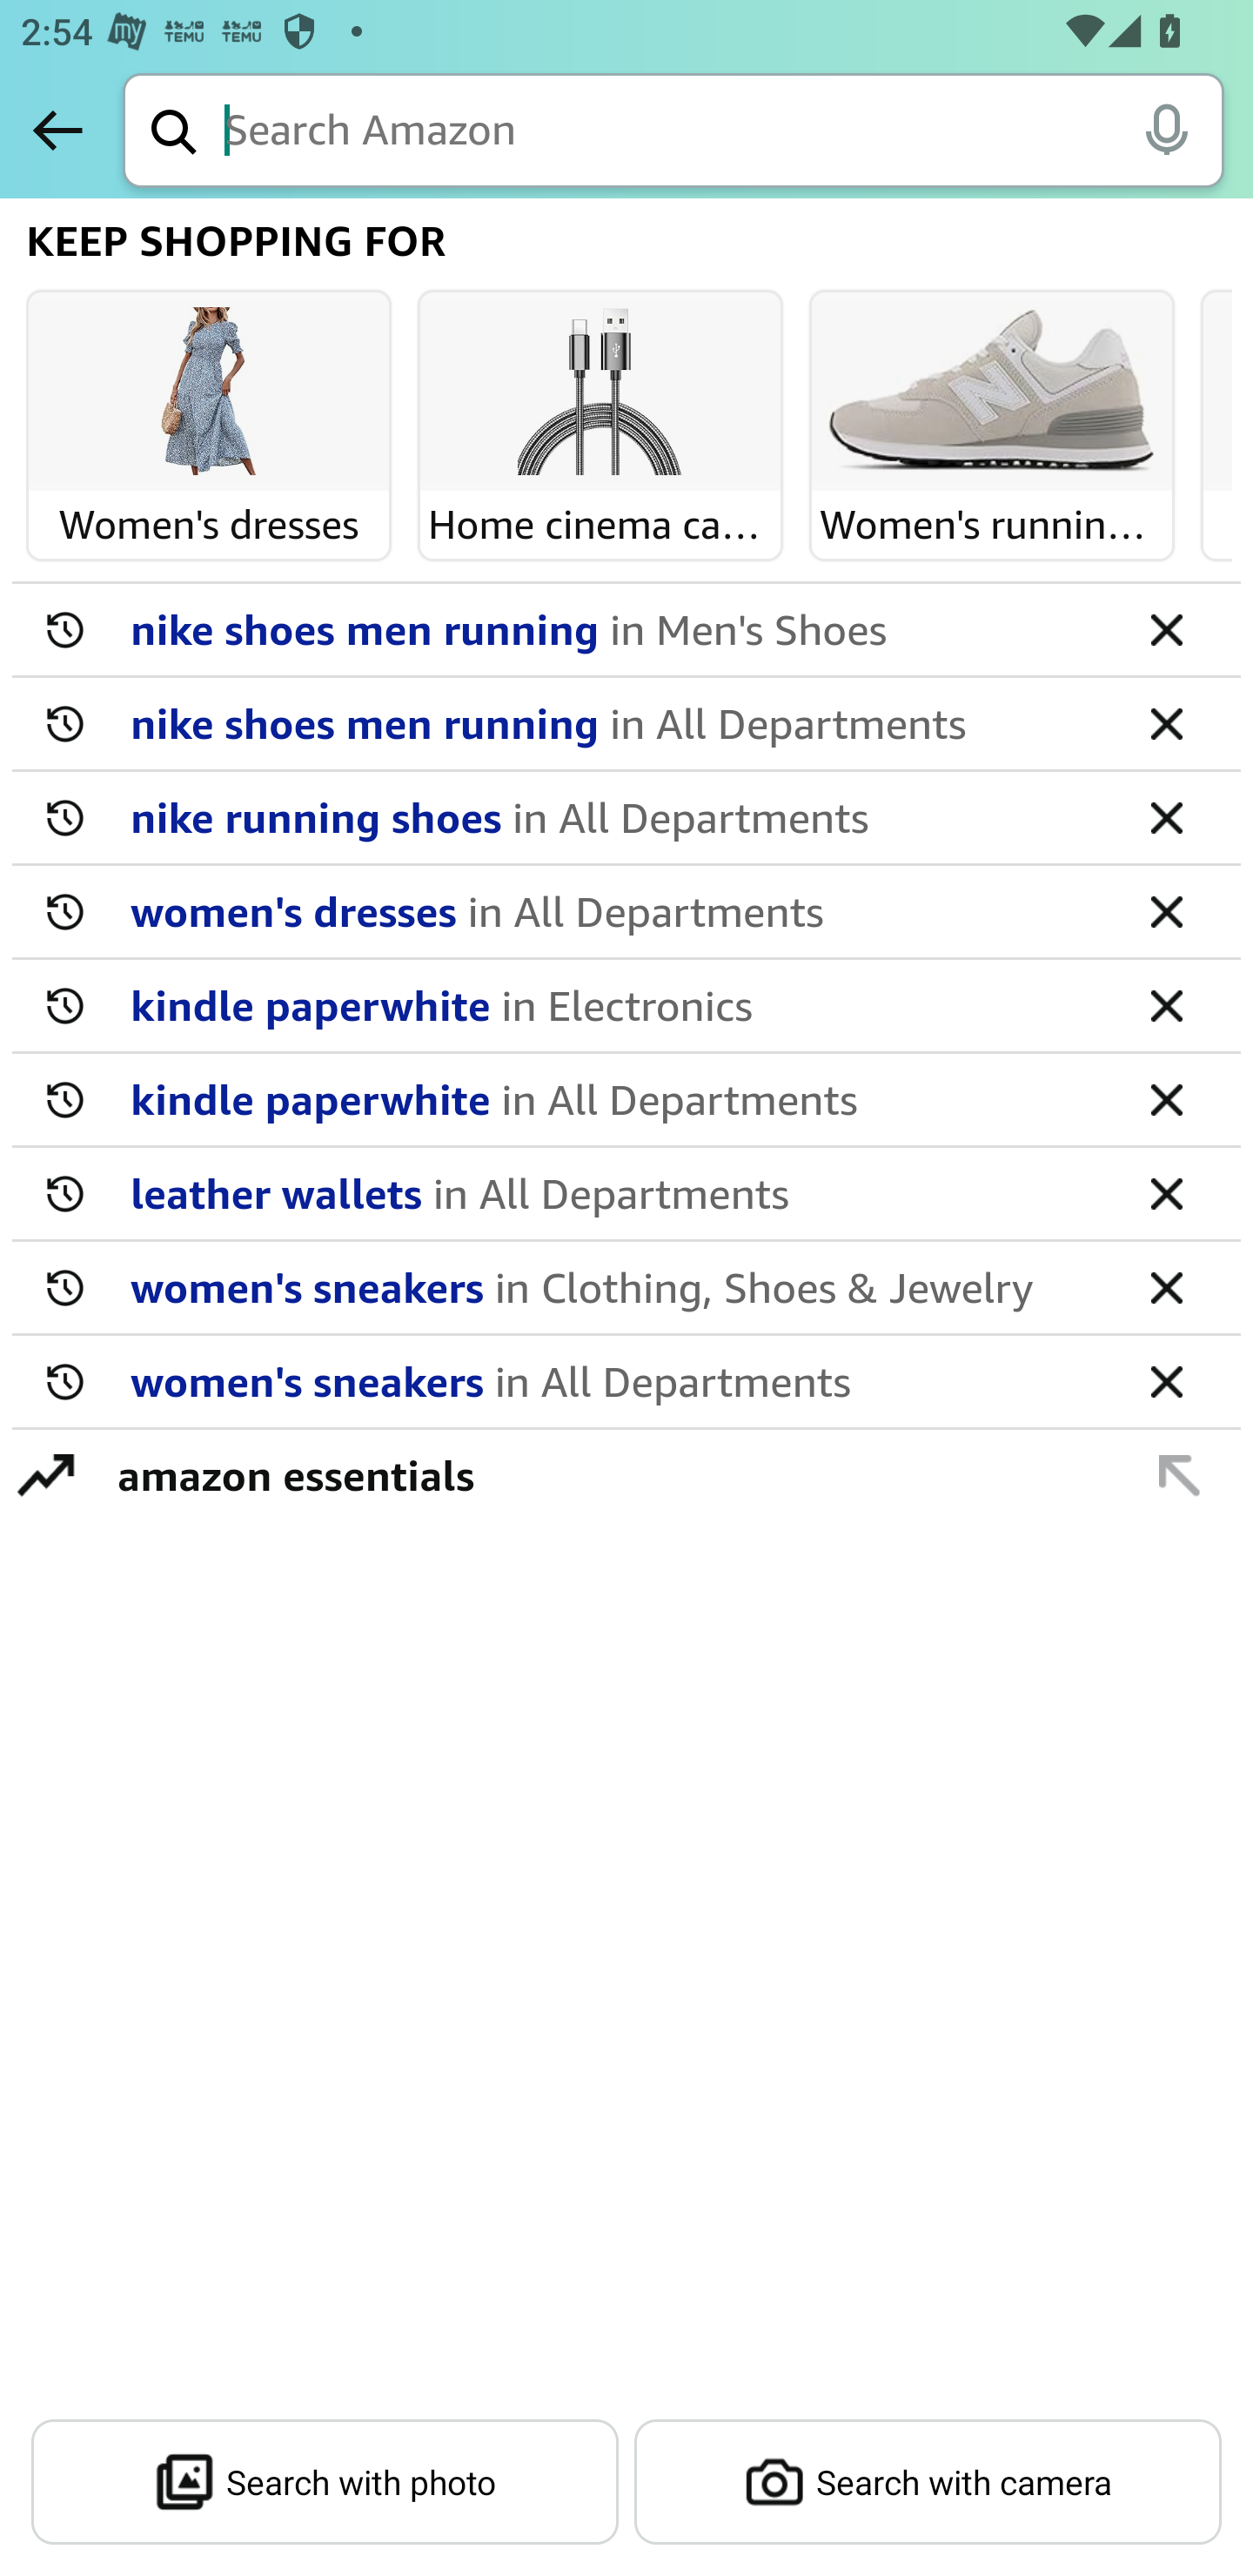 This screenshot has width=1253, height=2576. Describe the element at coordinates (1166, 129) in the screenshot. I see `Alexa` at that location.